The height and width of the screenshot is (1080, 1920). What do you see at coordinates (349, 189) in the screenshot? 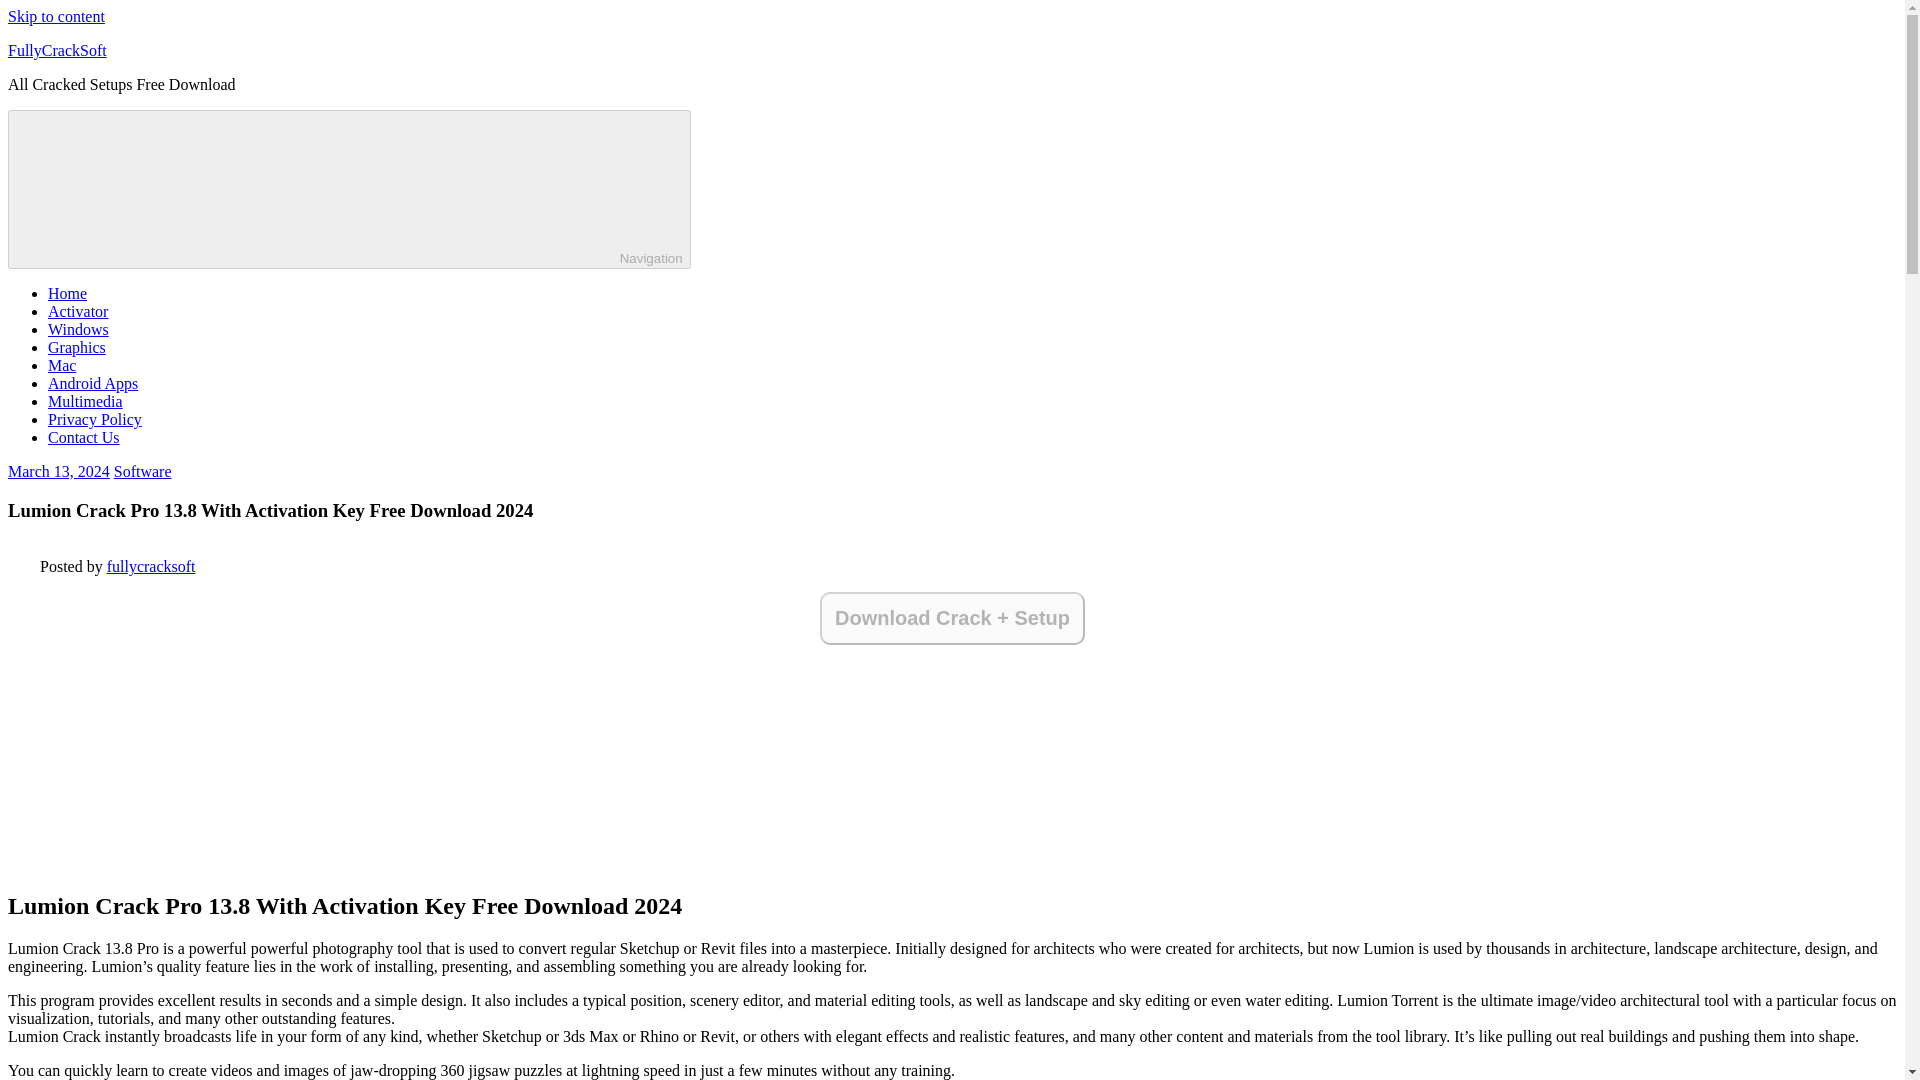
I see `Navigation` at bounding box center [349, 189].